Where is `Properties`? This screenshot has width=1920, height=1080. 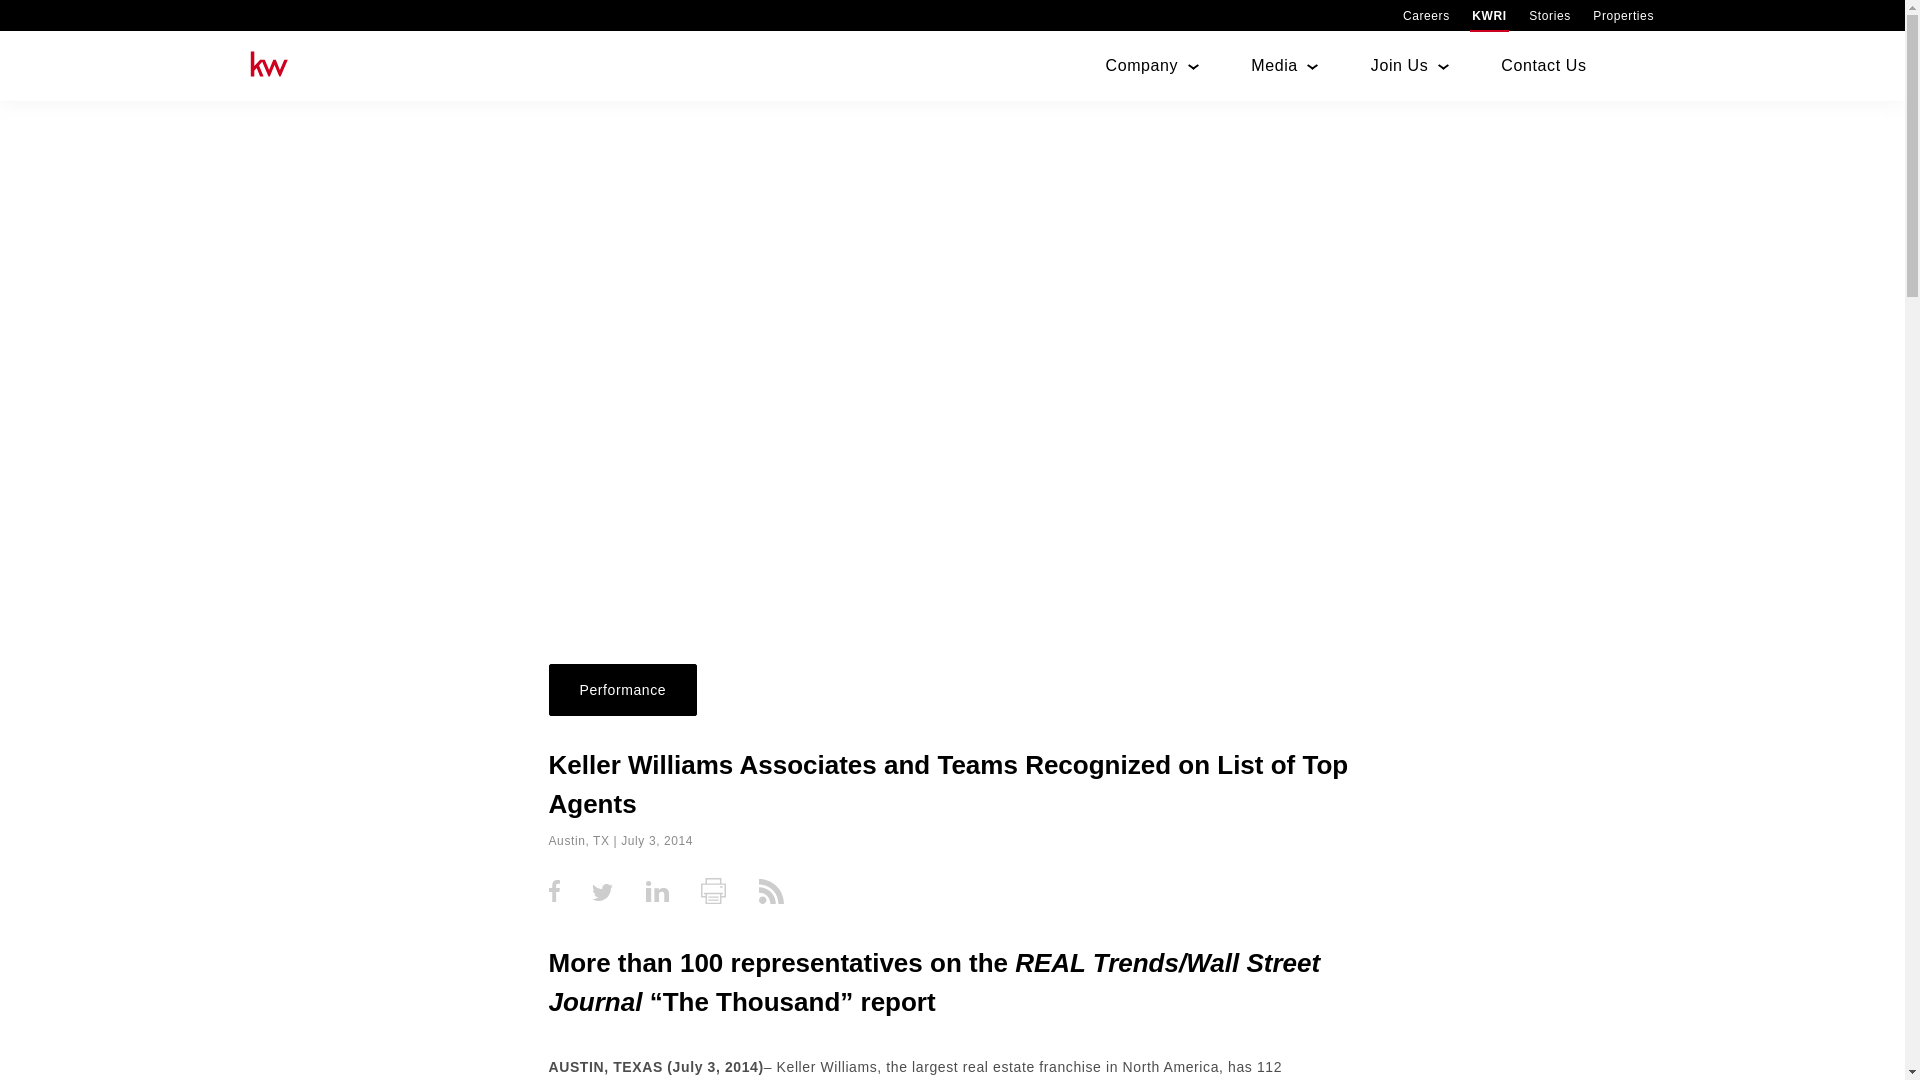 Properties is located at coordinates (1623, 14).